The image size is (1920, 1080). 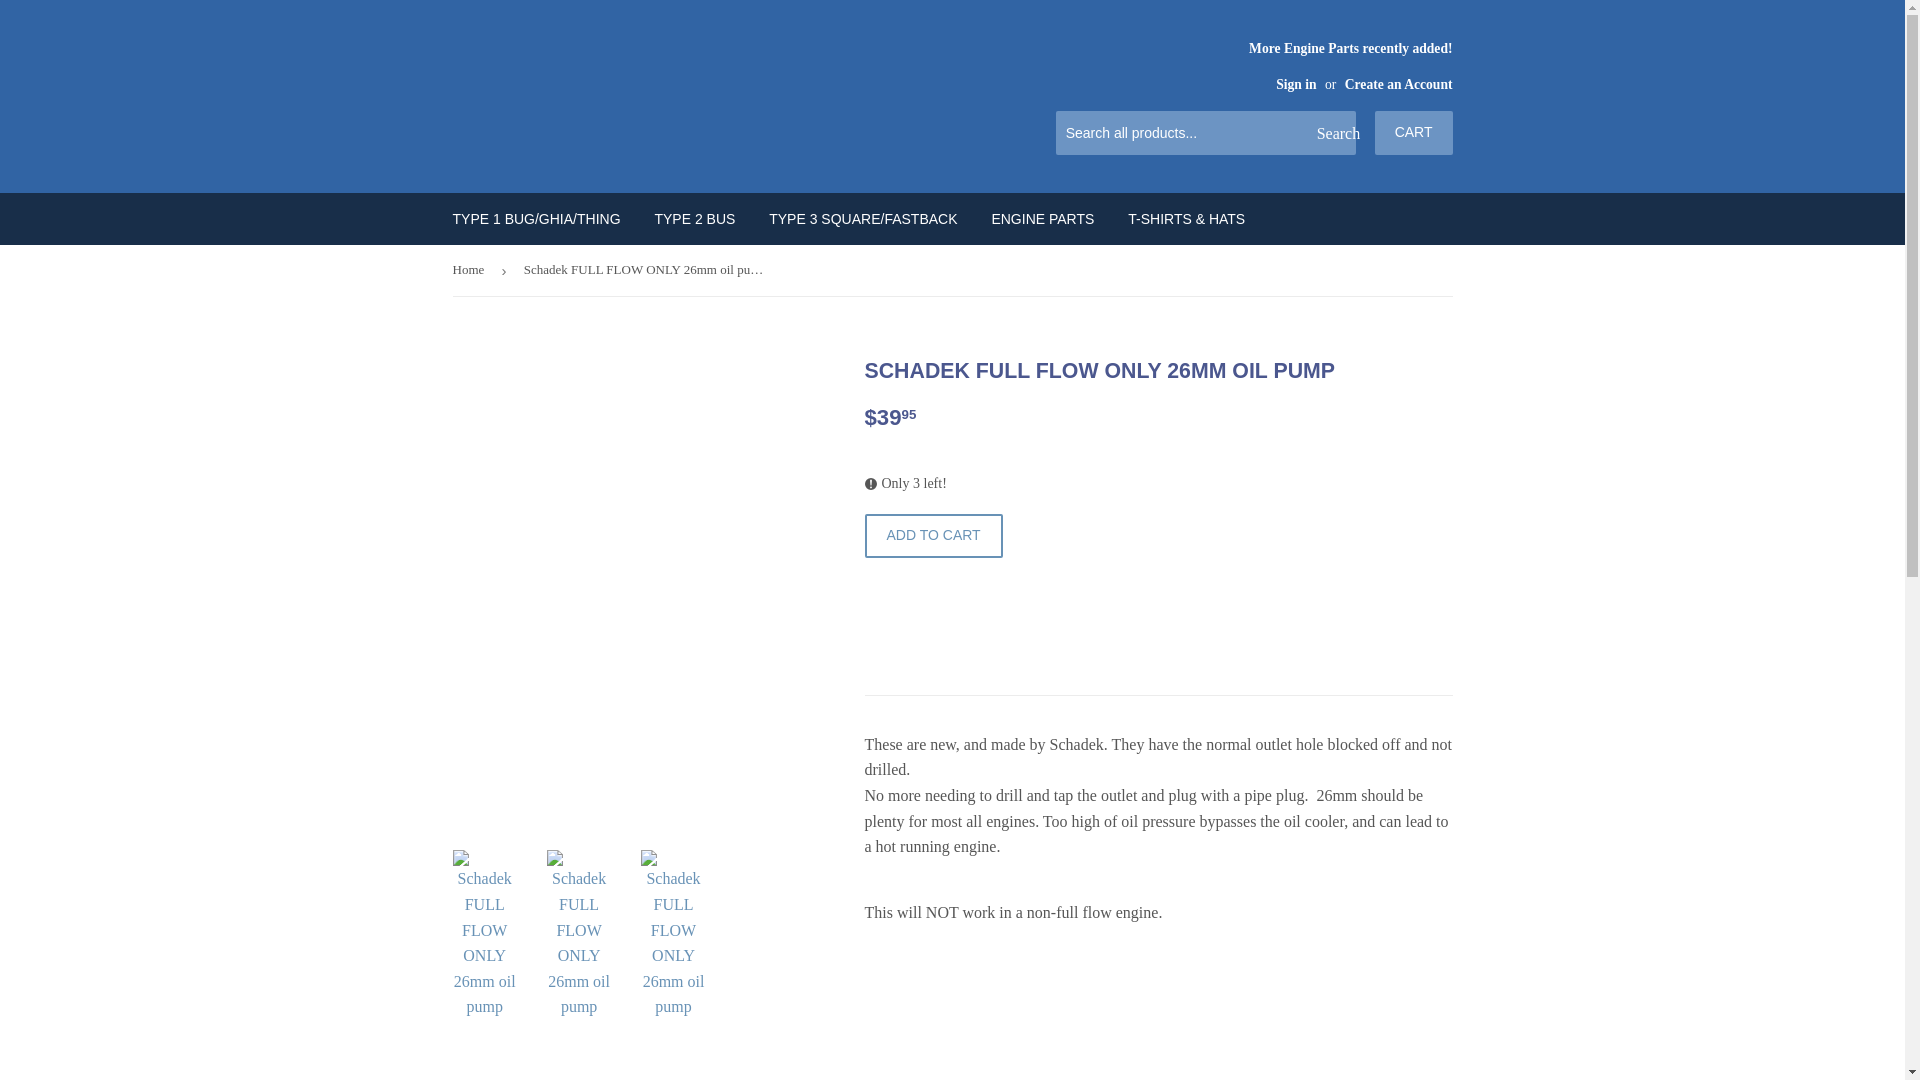 What do you see at coordinates (1414, 133) in the screenshot?
I see `CART` at bounding box center [1414, 133].